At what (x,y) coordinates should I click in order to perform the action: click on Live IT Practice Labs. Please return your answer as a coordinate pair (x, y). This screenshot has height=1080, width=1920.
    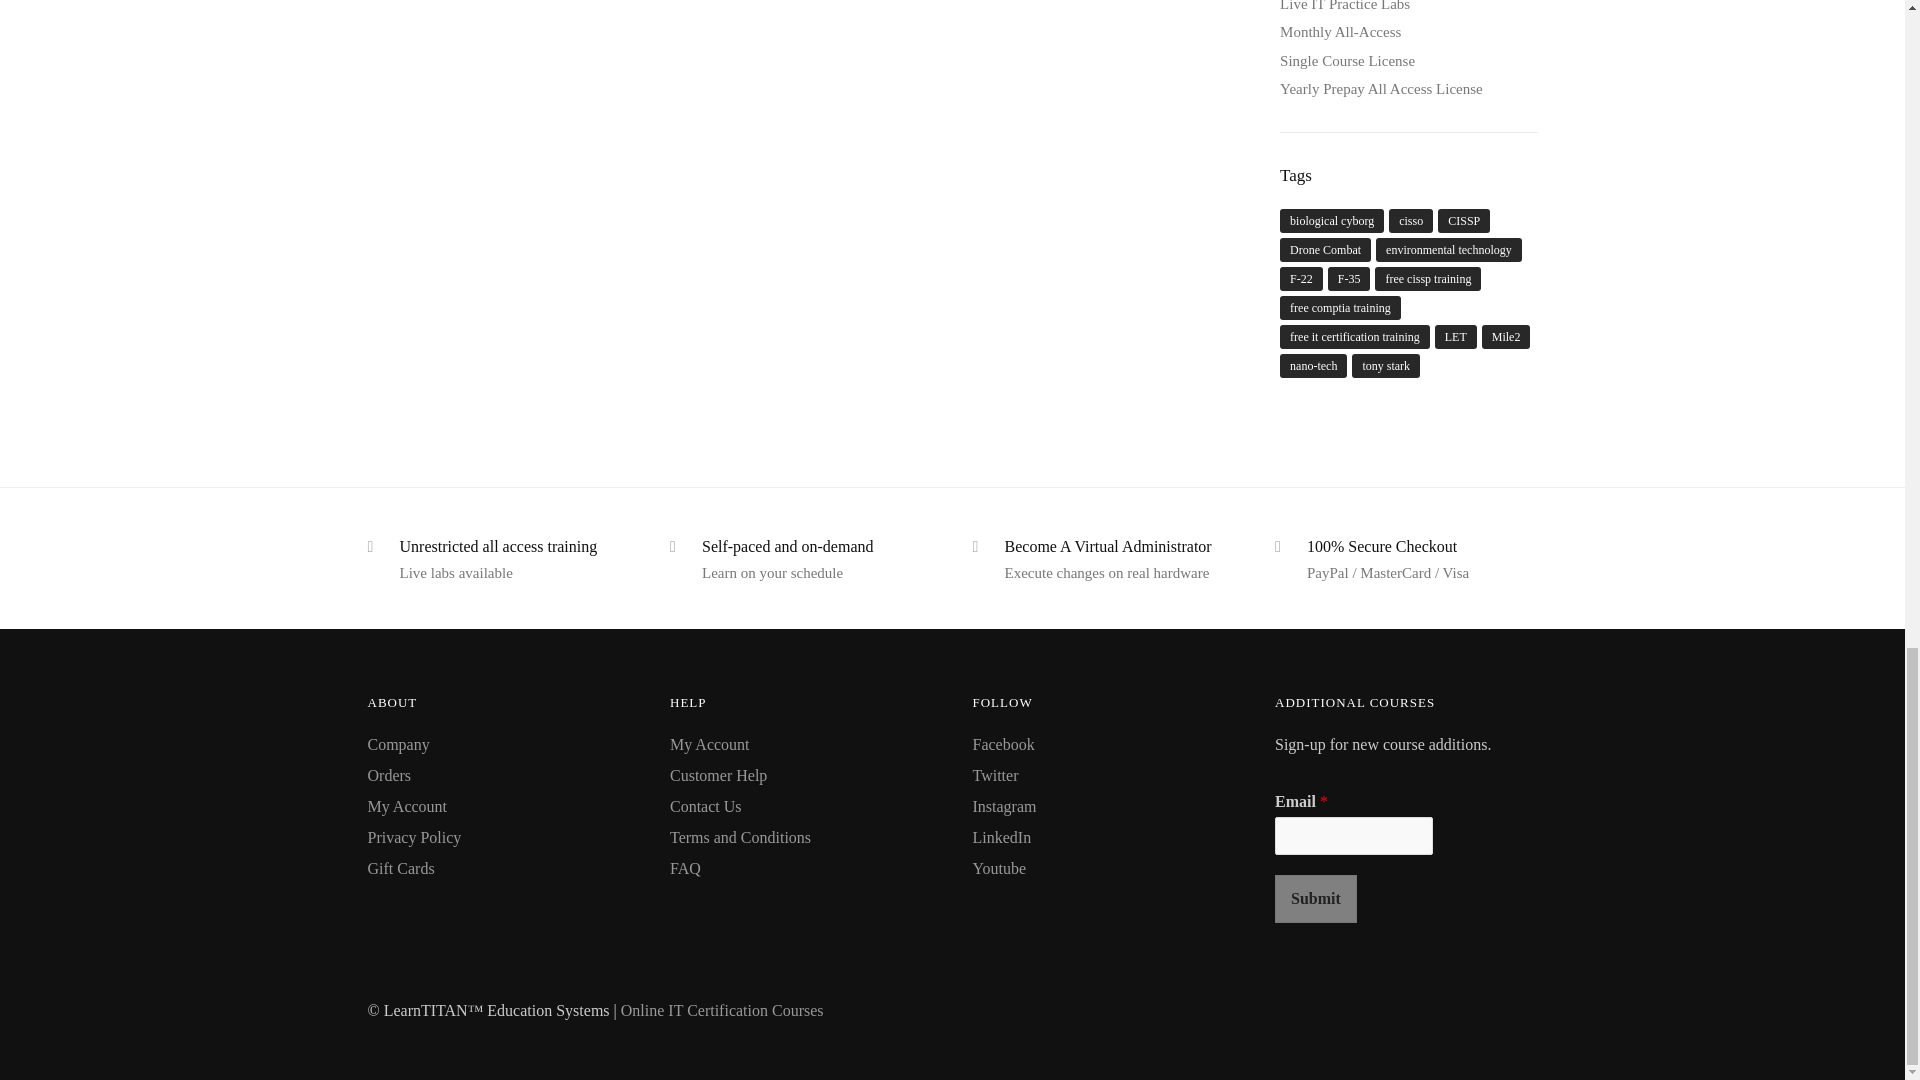
    Looking at the image, I should click on (1344, 6).